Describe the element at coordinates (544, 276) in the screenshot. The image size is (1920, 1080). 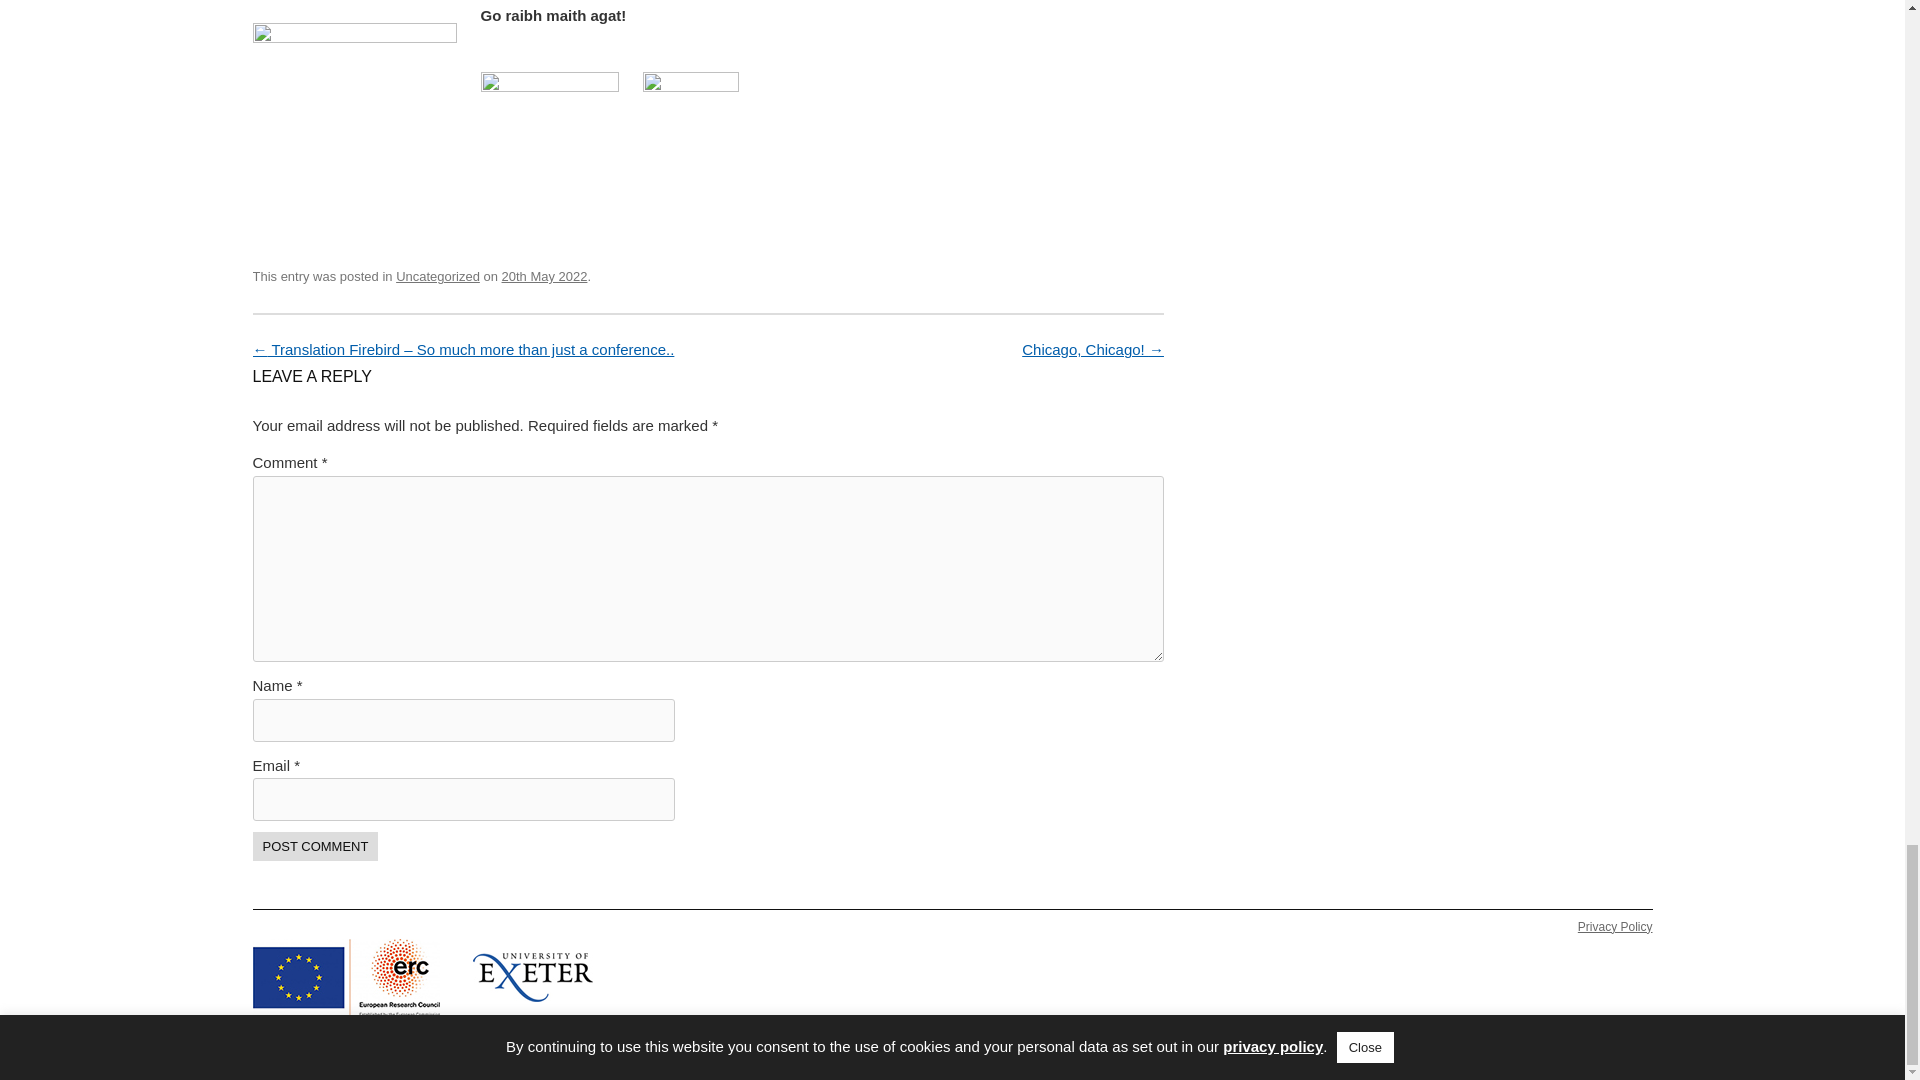
I see `09:22` at that location.